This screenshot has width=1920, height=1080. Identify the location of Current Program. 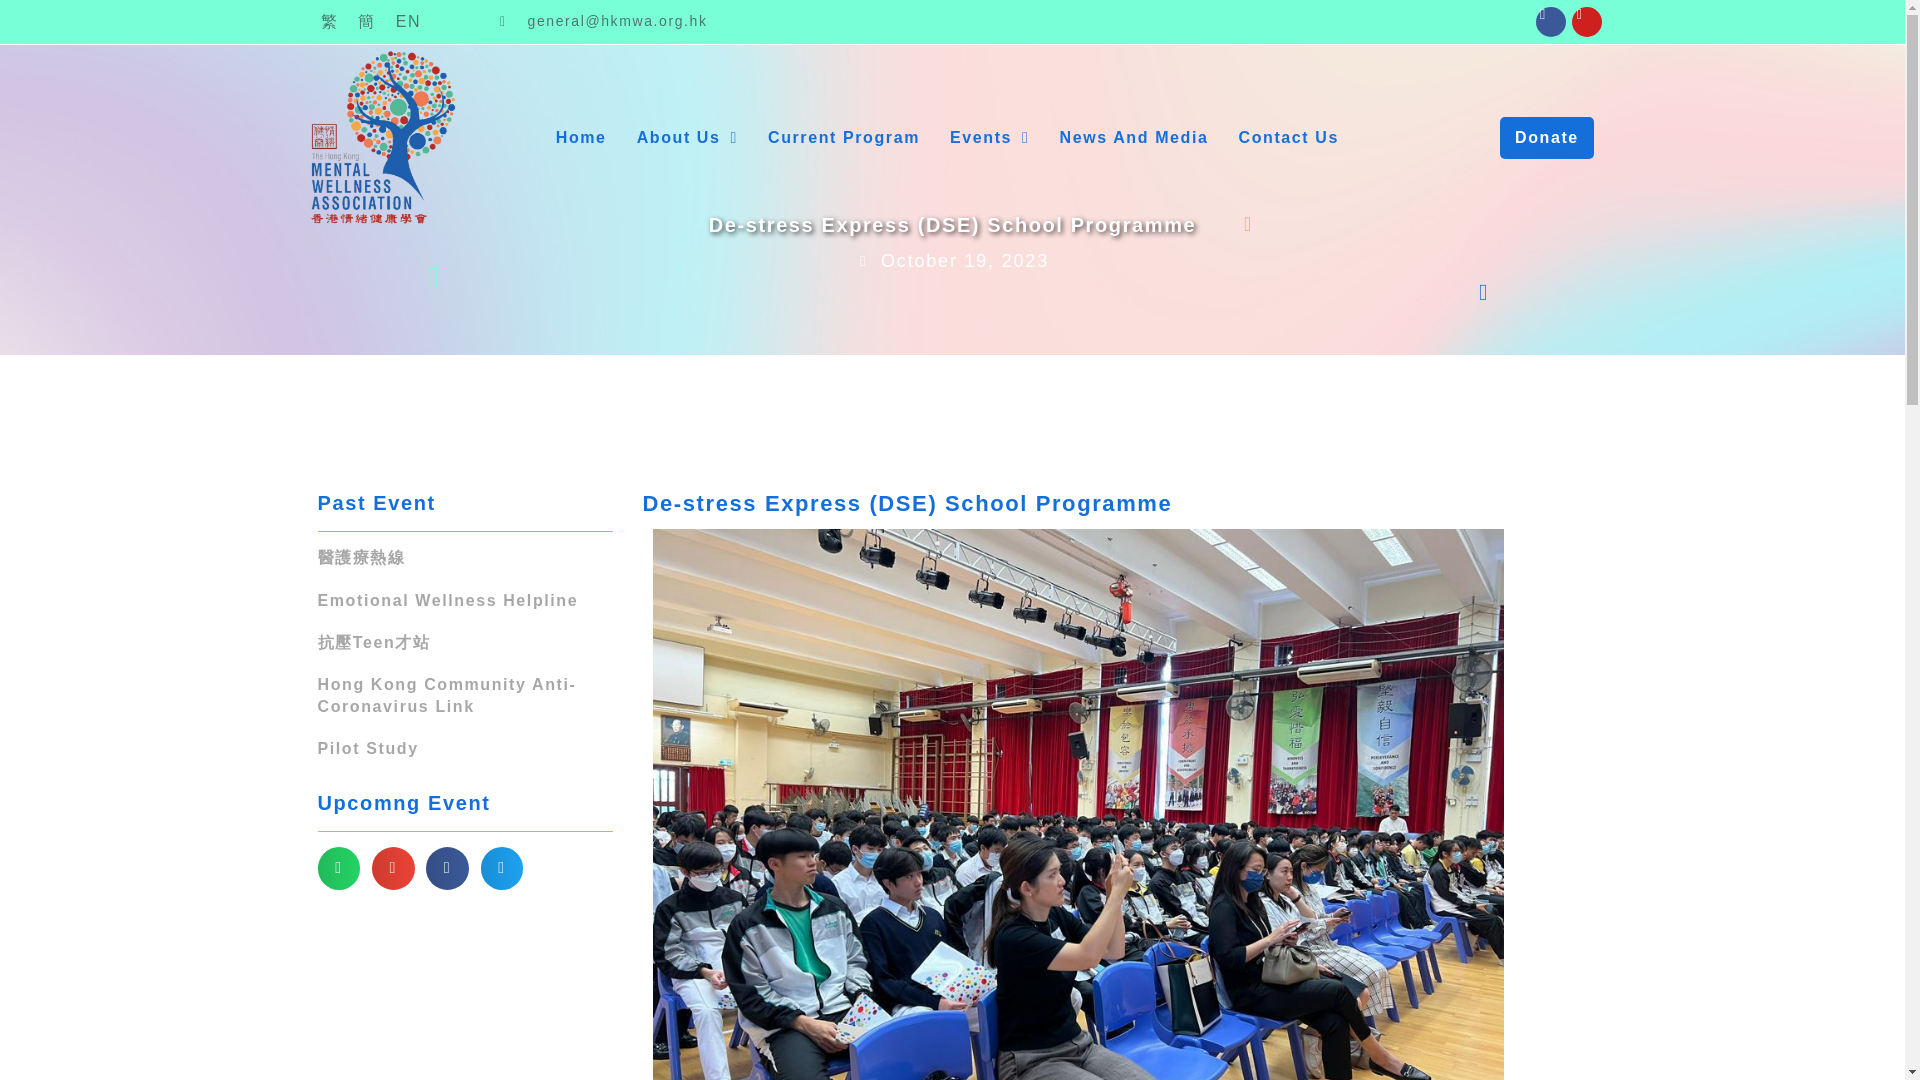
(844, 138).